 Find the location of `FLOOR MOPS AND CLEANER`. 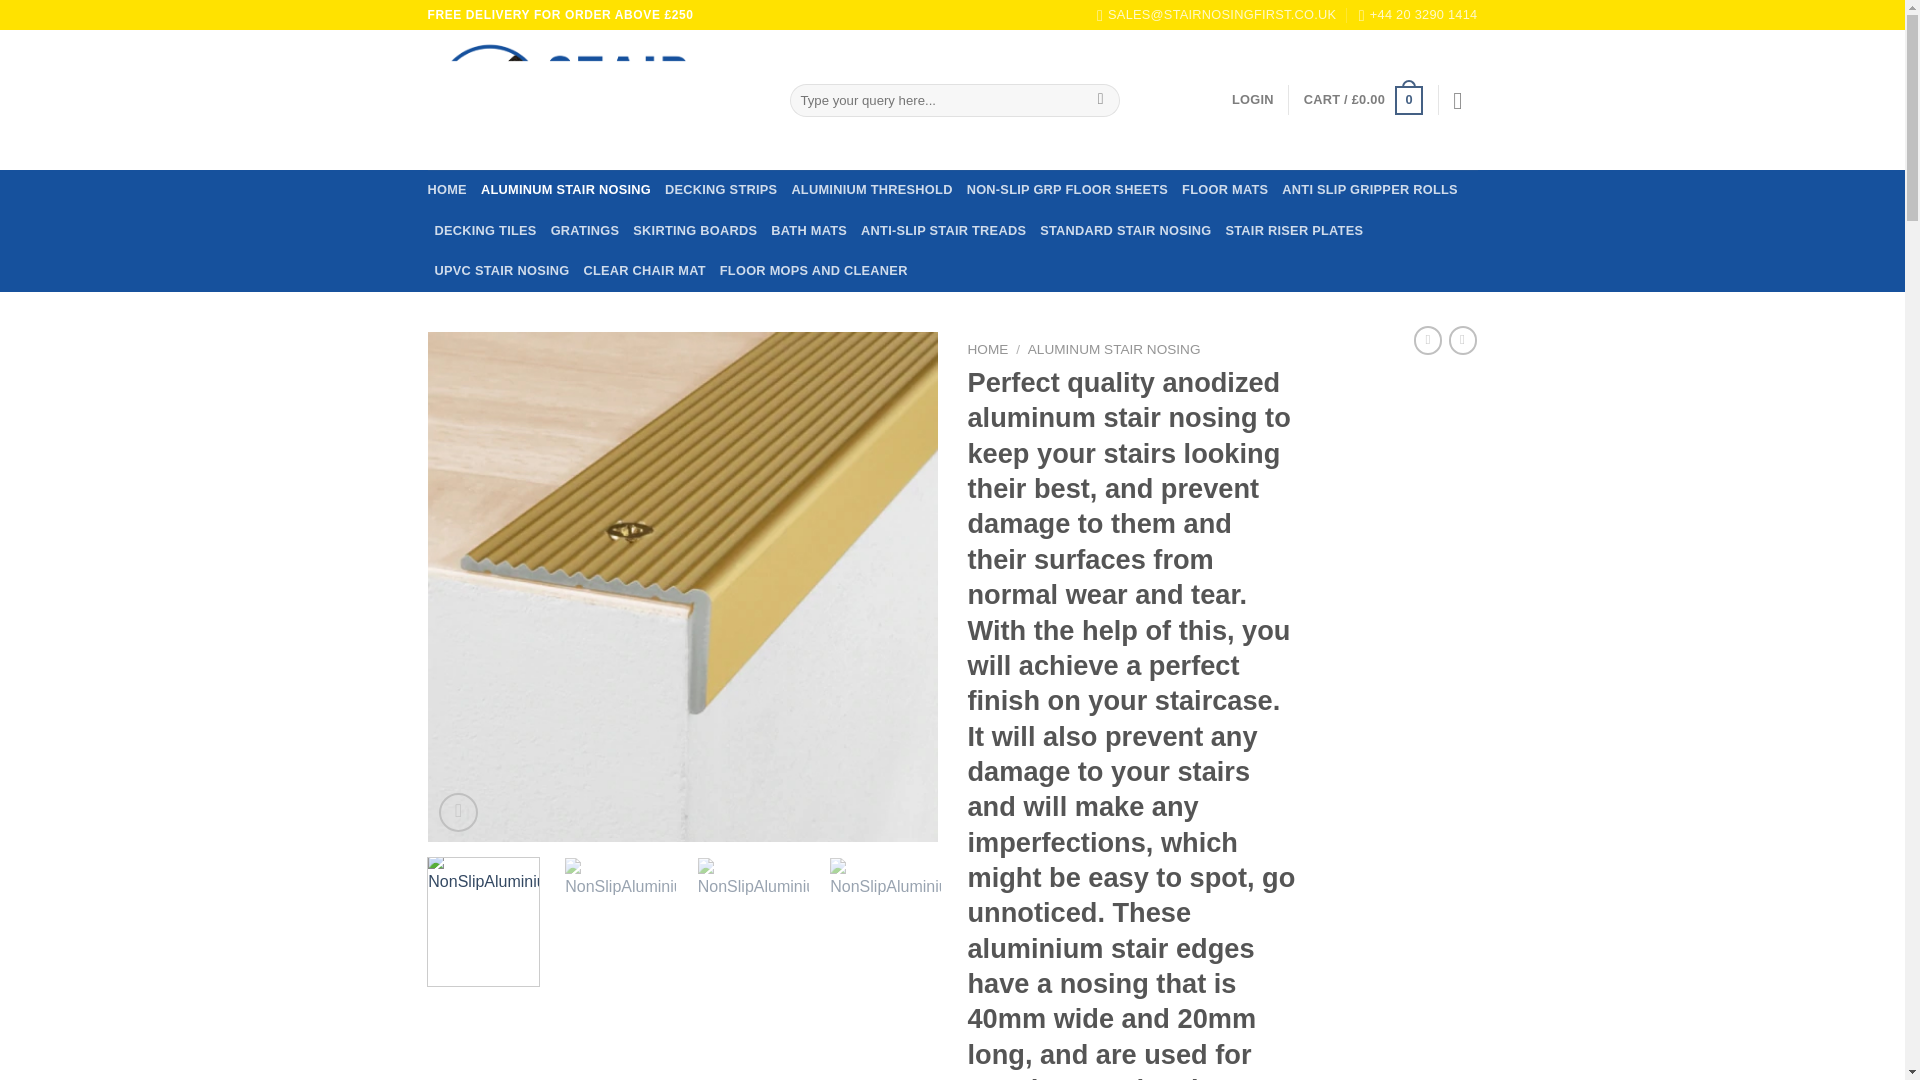

FLOOR MOPS AND CLEANER is located at coordinates (814, 270).